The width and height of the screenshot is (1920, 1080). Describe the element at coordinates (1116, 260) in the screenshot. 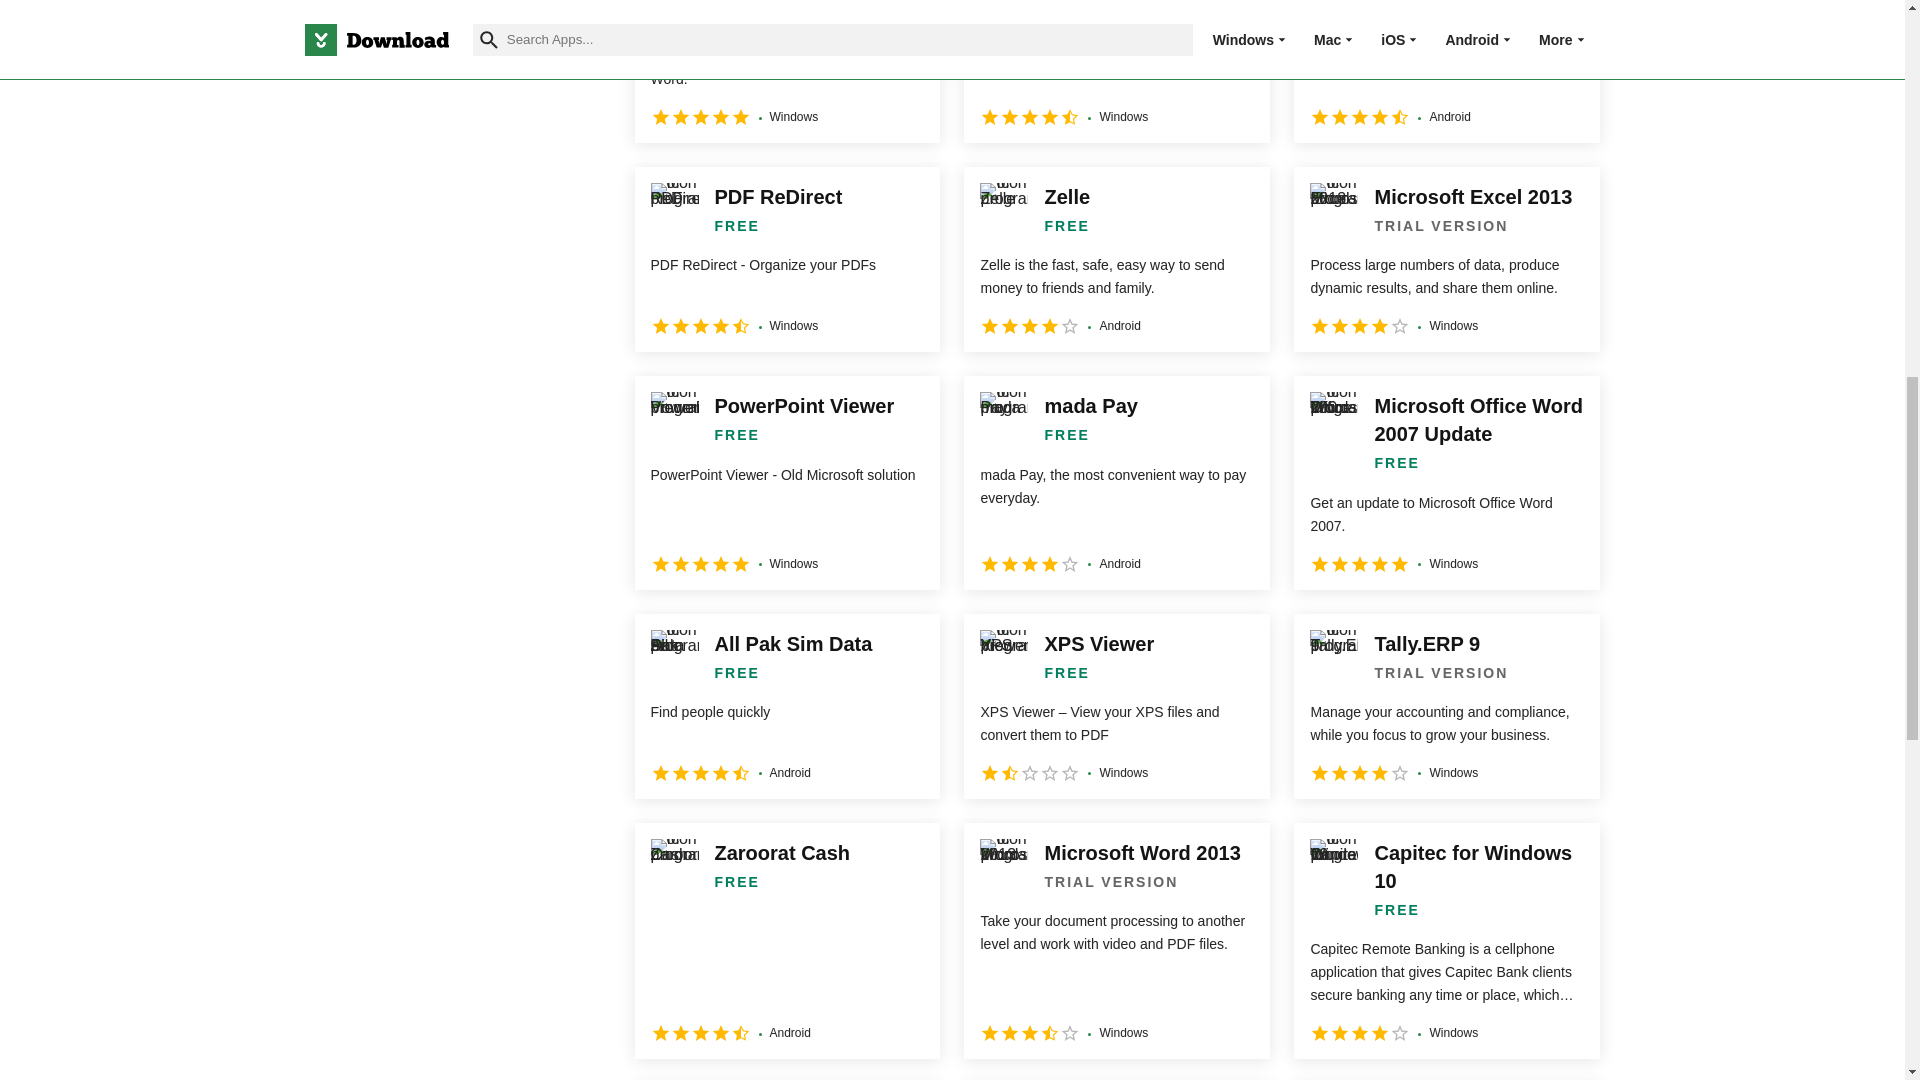

I see `Zelle` at that location.